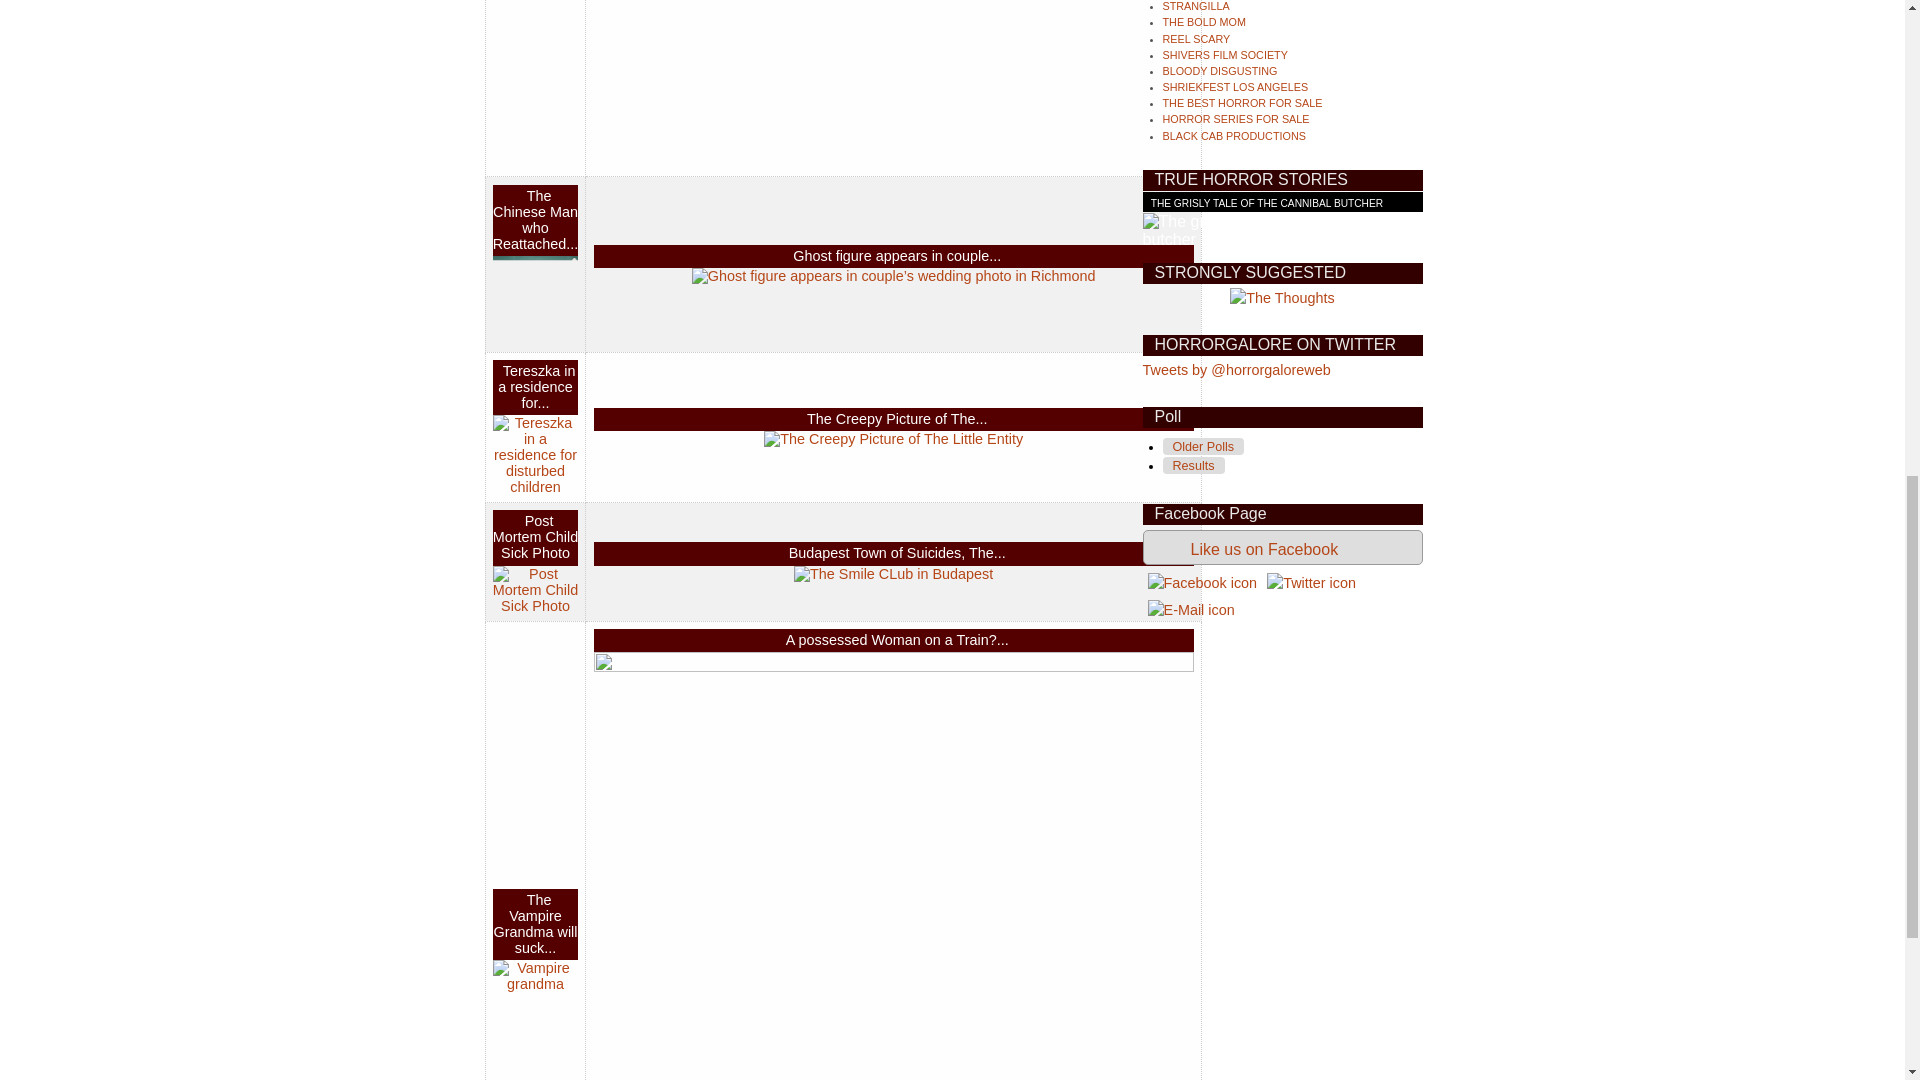 The width and height of the screenshot is (1920, 1080). I want to click on A possessed Woman on a Train?..., so click(897, 640).